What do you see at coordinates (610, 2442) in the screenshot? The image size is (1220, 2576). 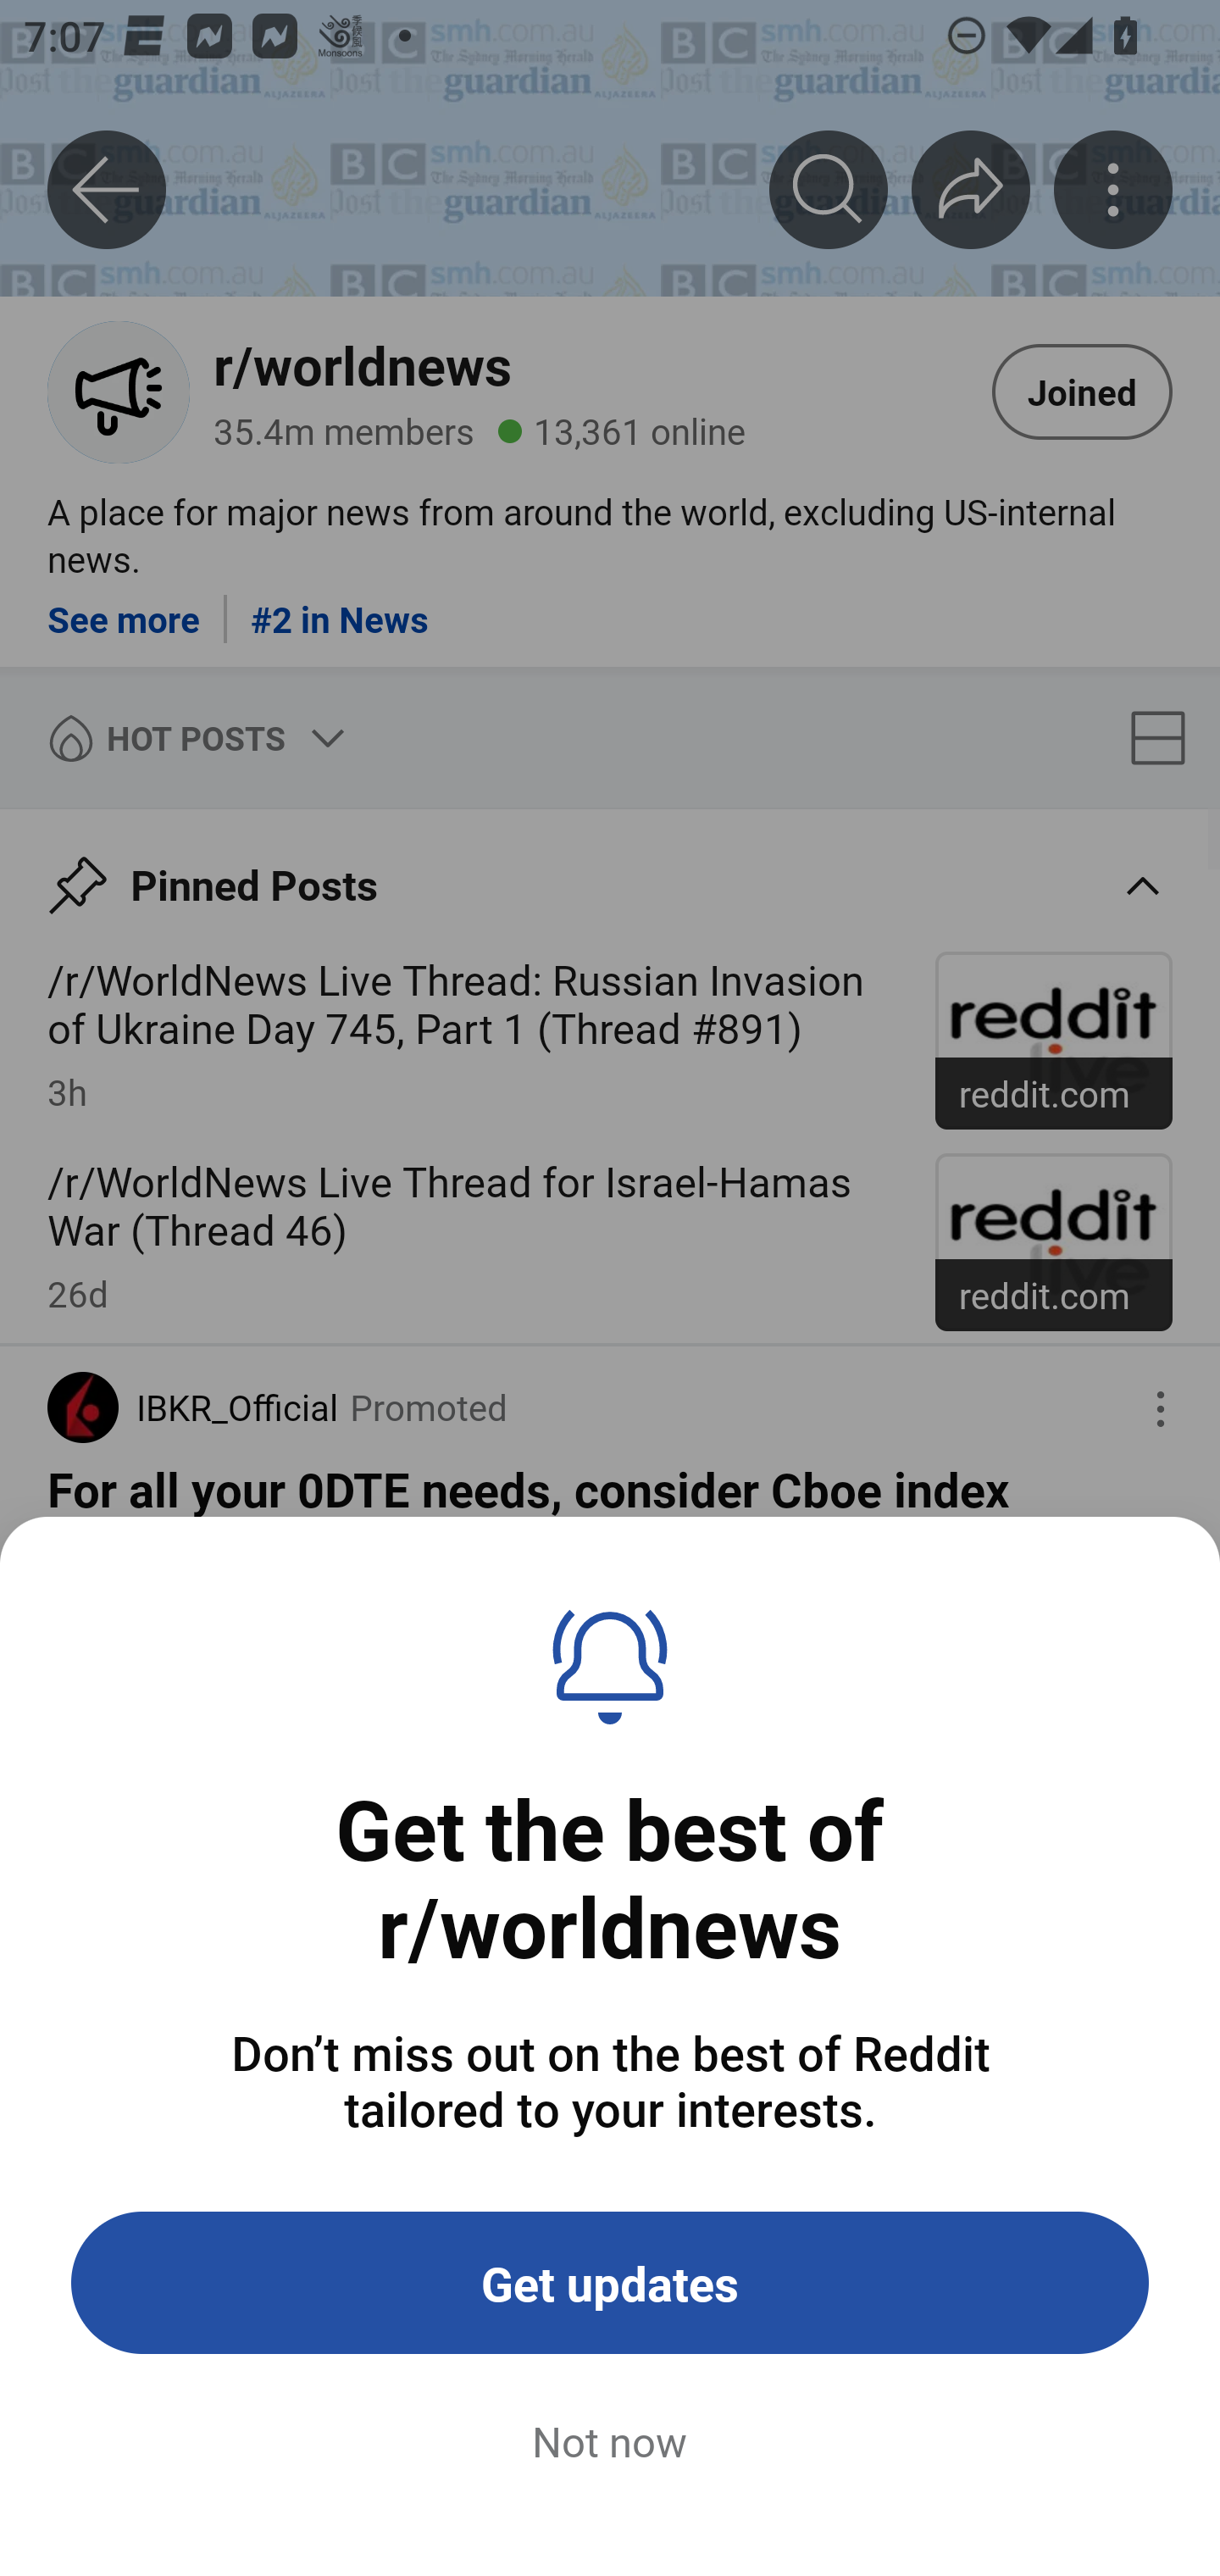 I see `Not now` at bounding box center [610, 2442].